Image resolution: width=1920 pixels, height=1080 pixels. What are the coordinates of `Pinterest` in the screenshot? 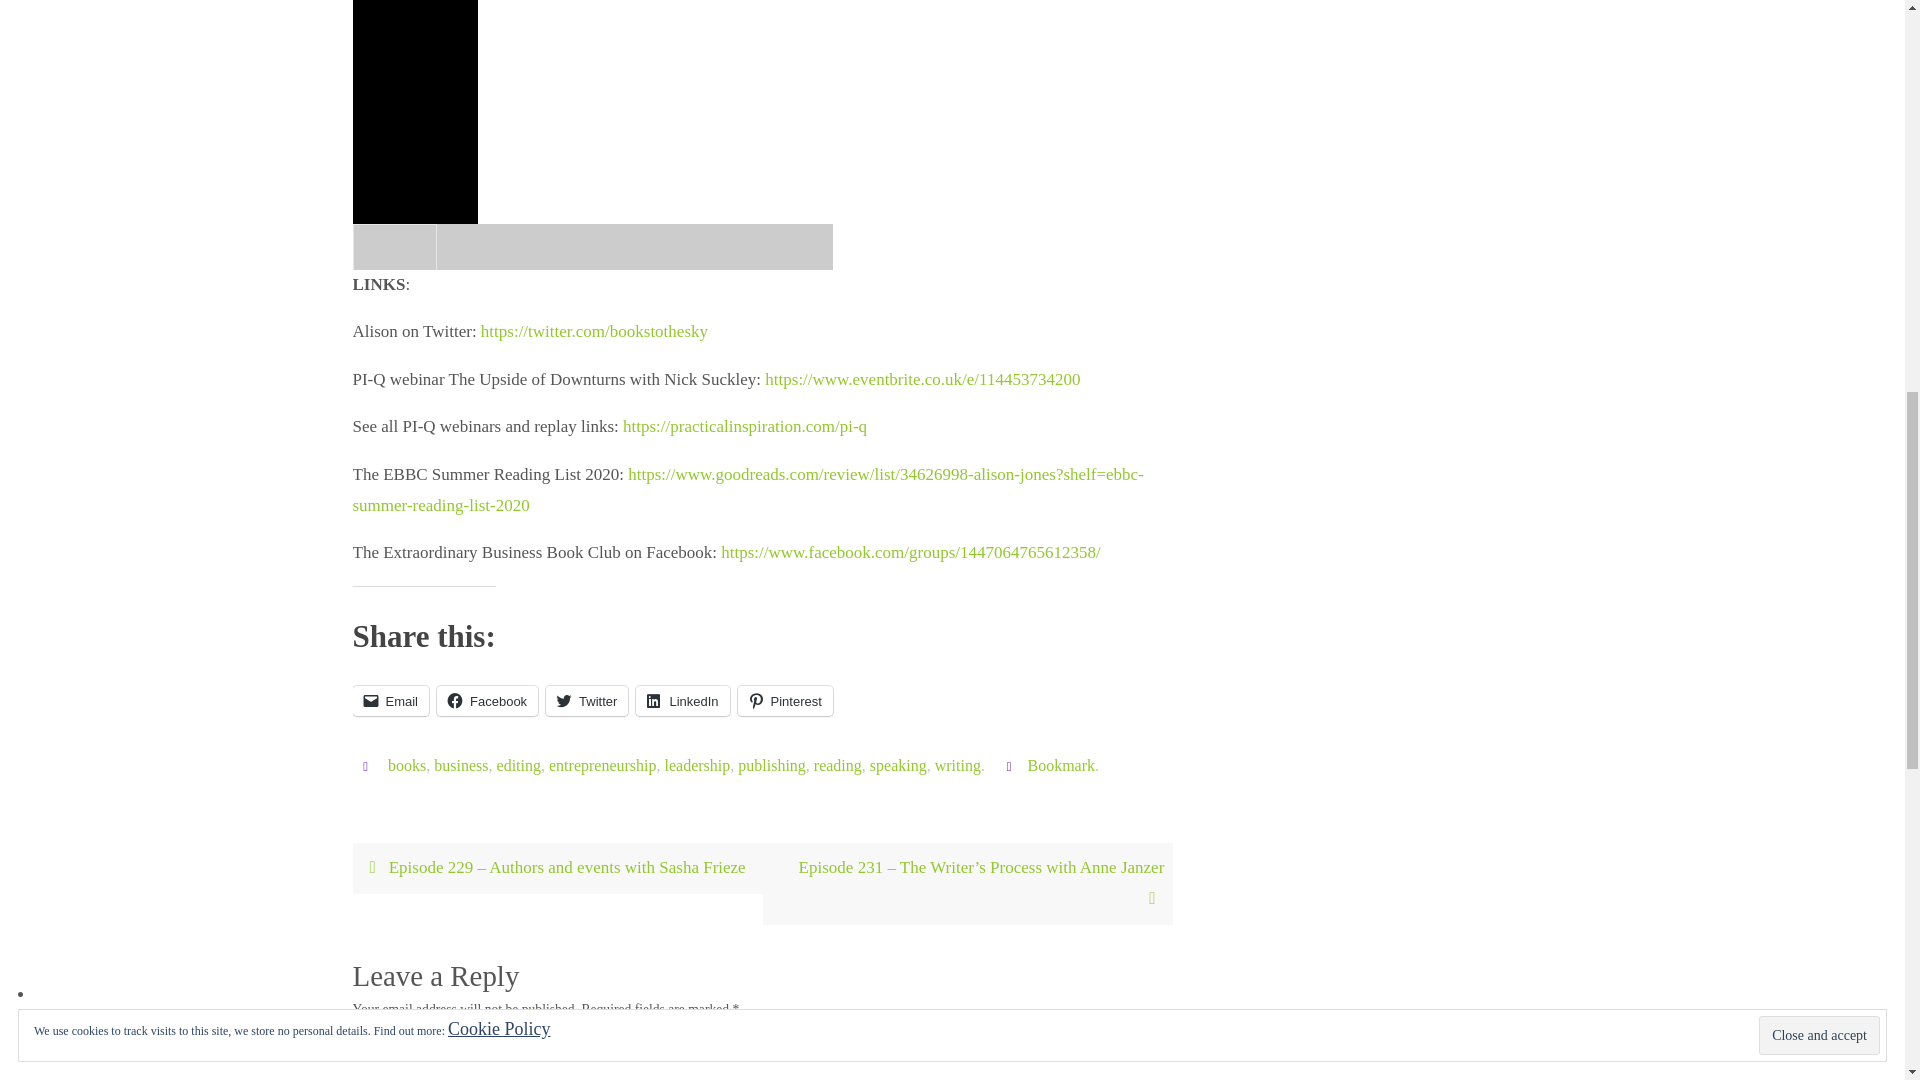 It's located at (785, 700).